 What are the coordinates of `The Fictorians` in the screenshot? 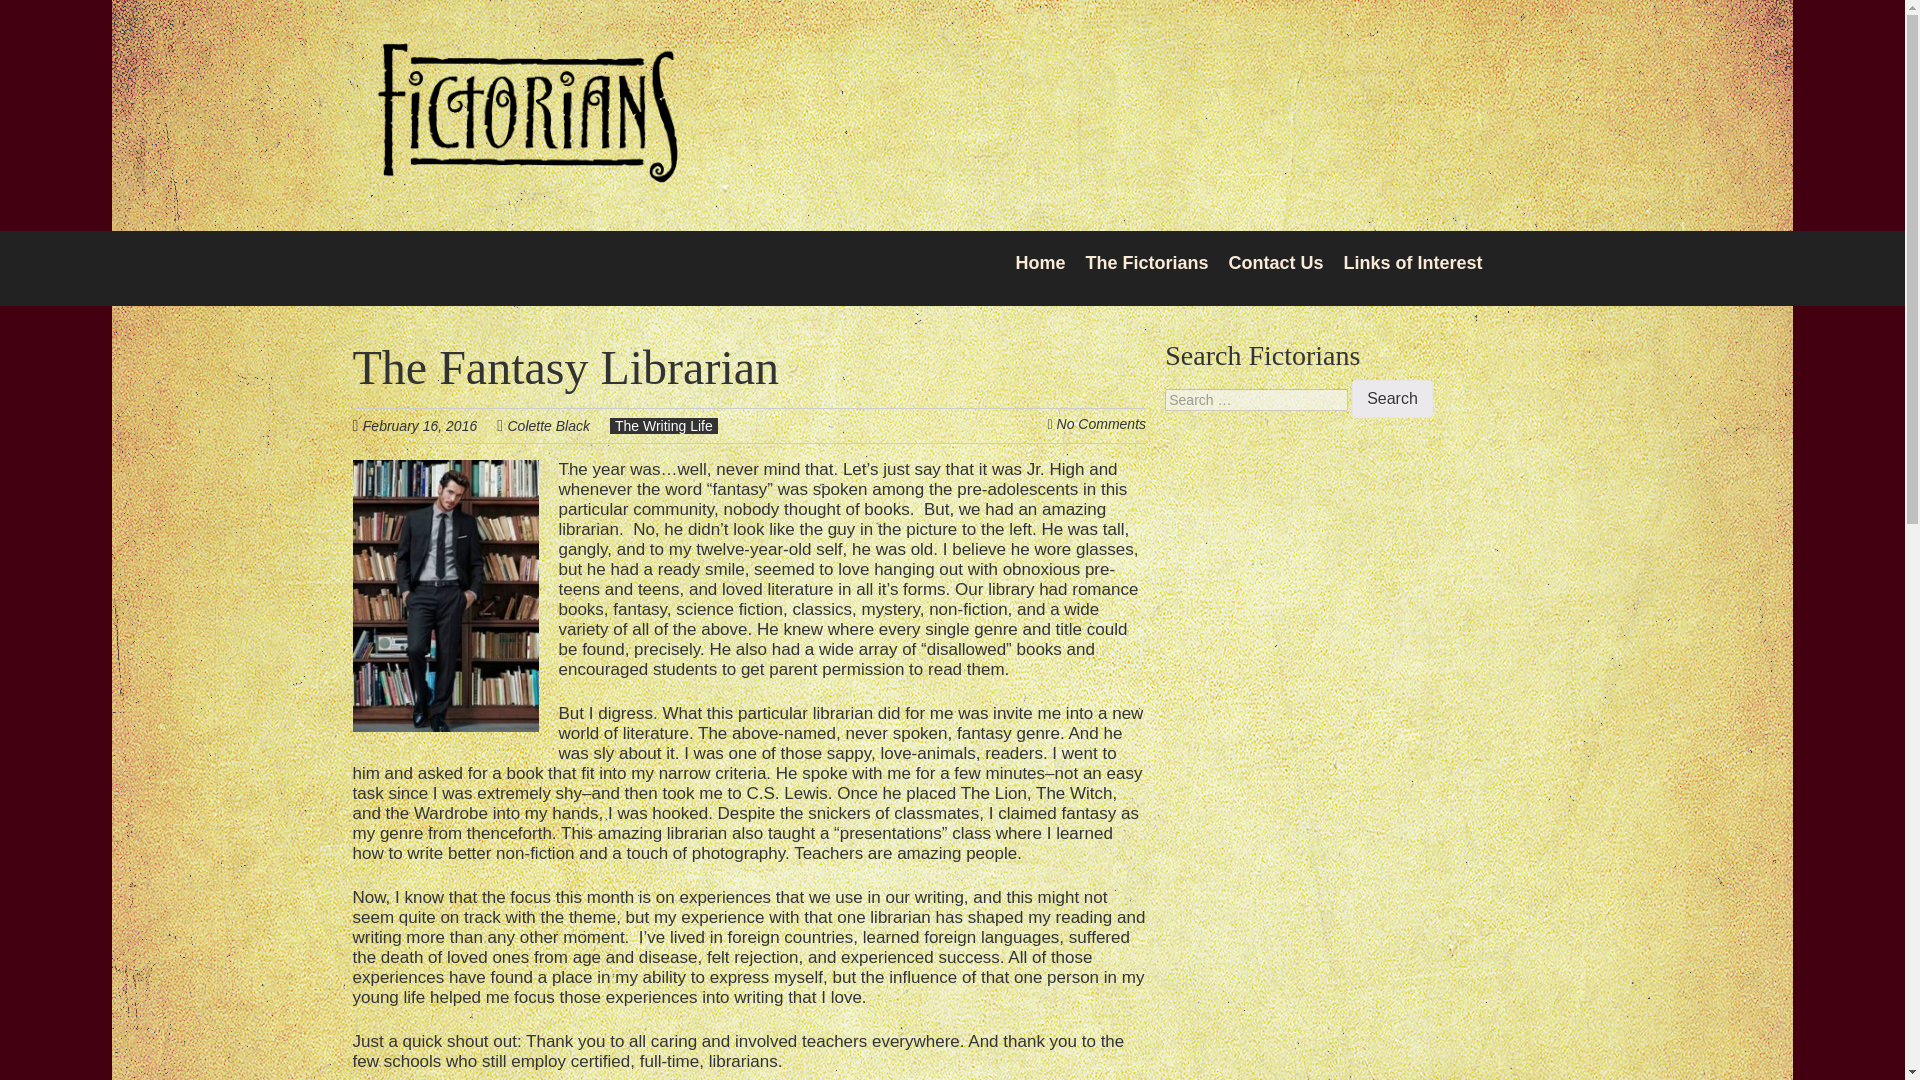 It's located at (526, 170).